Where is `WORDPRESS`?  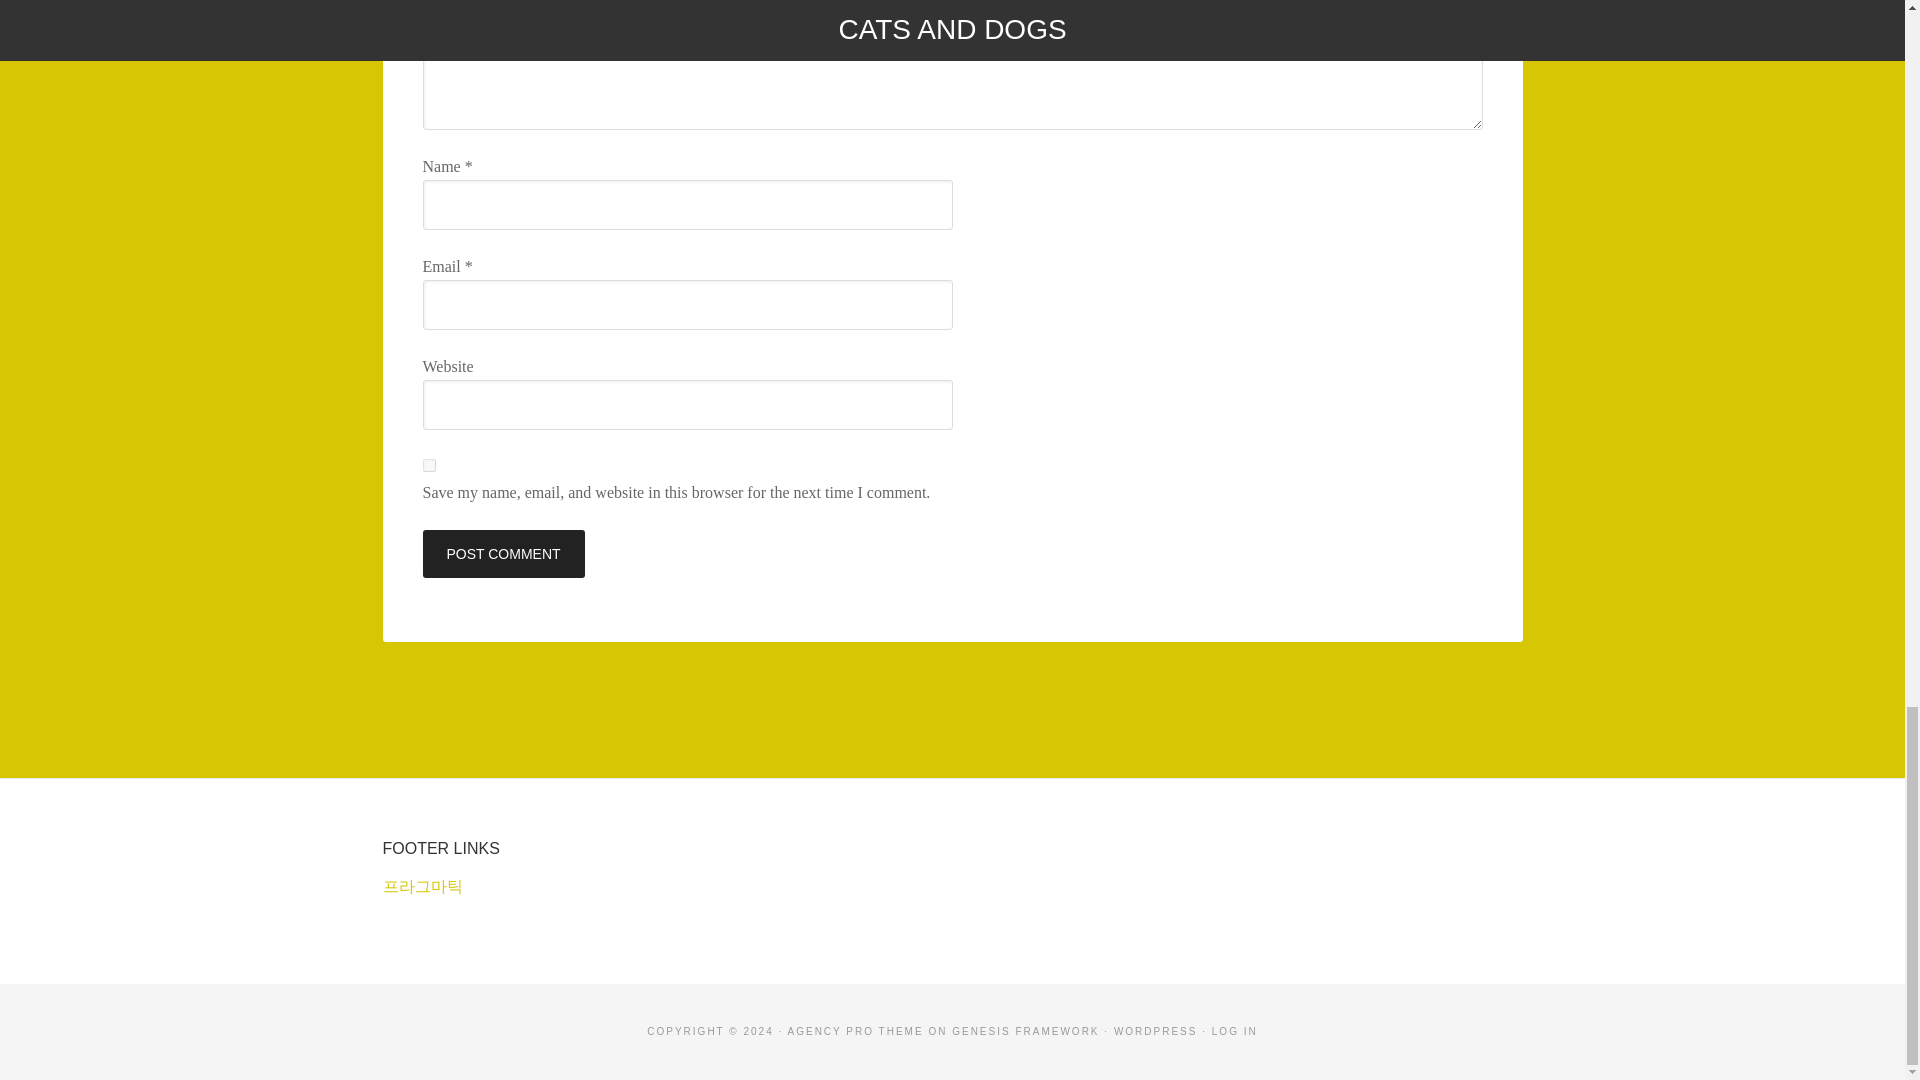 WORDPRESS is located at coordinates (1156, 1031).